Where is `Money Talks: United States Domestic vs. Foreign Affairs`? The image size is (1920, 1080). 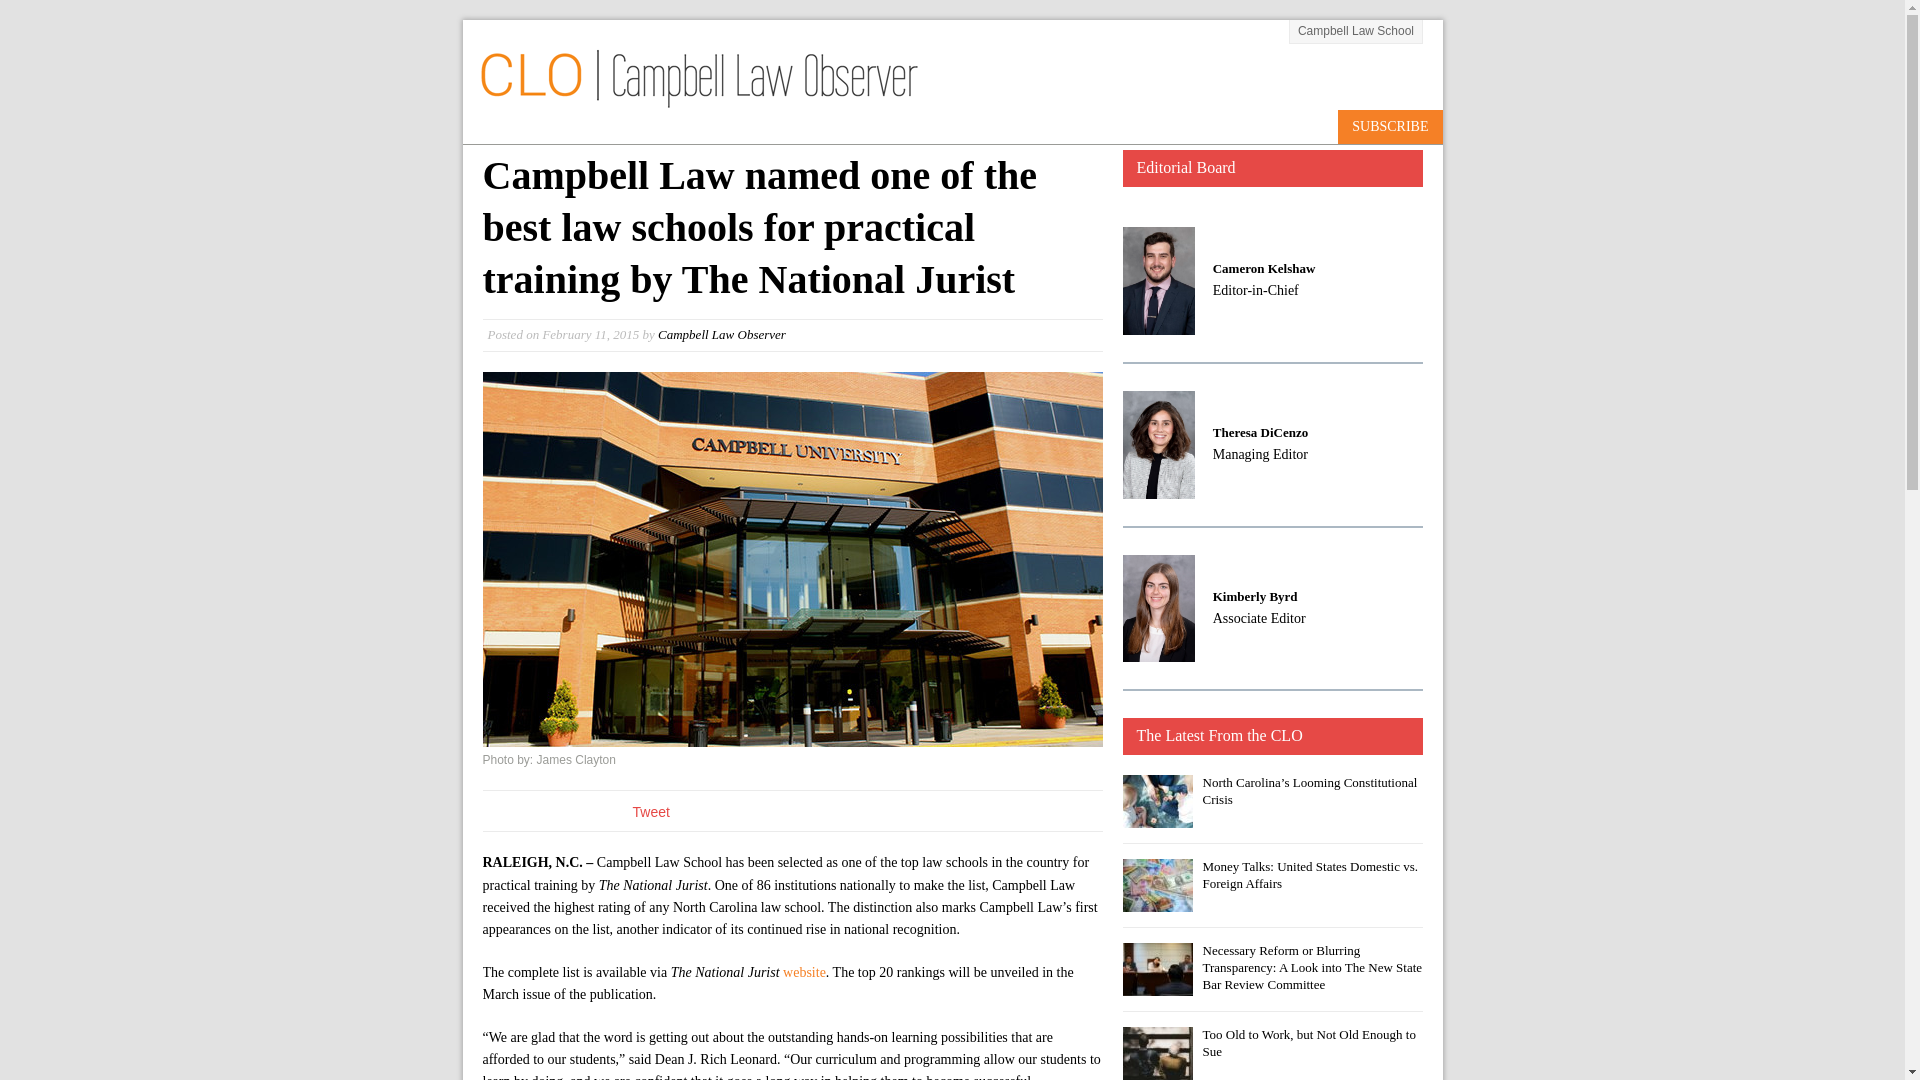
Money Talks: United States Domestic vs. Foreign Affairs is located at coordinates (1156, 900).